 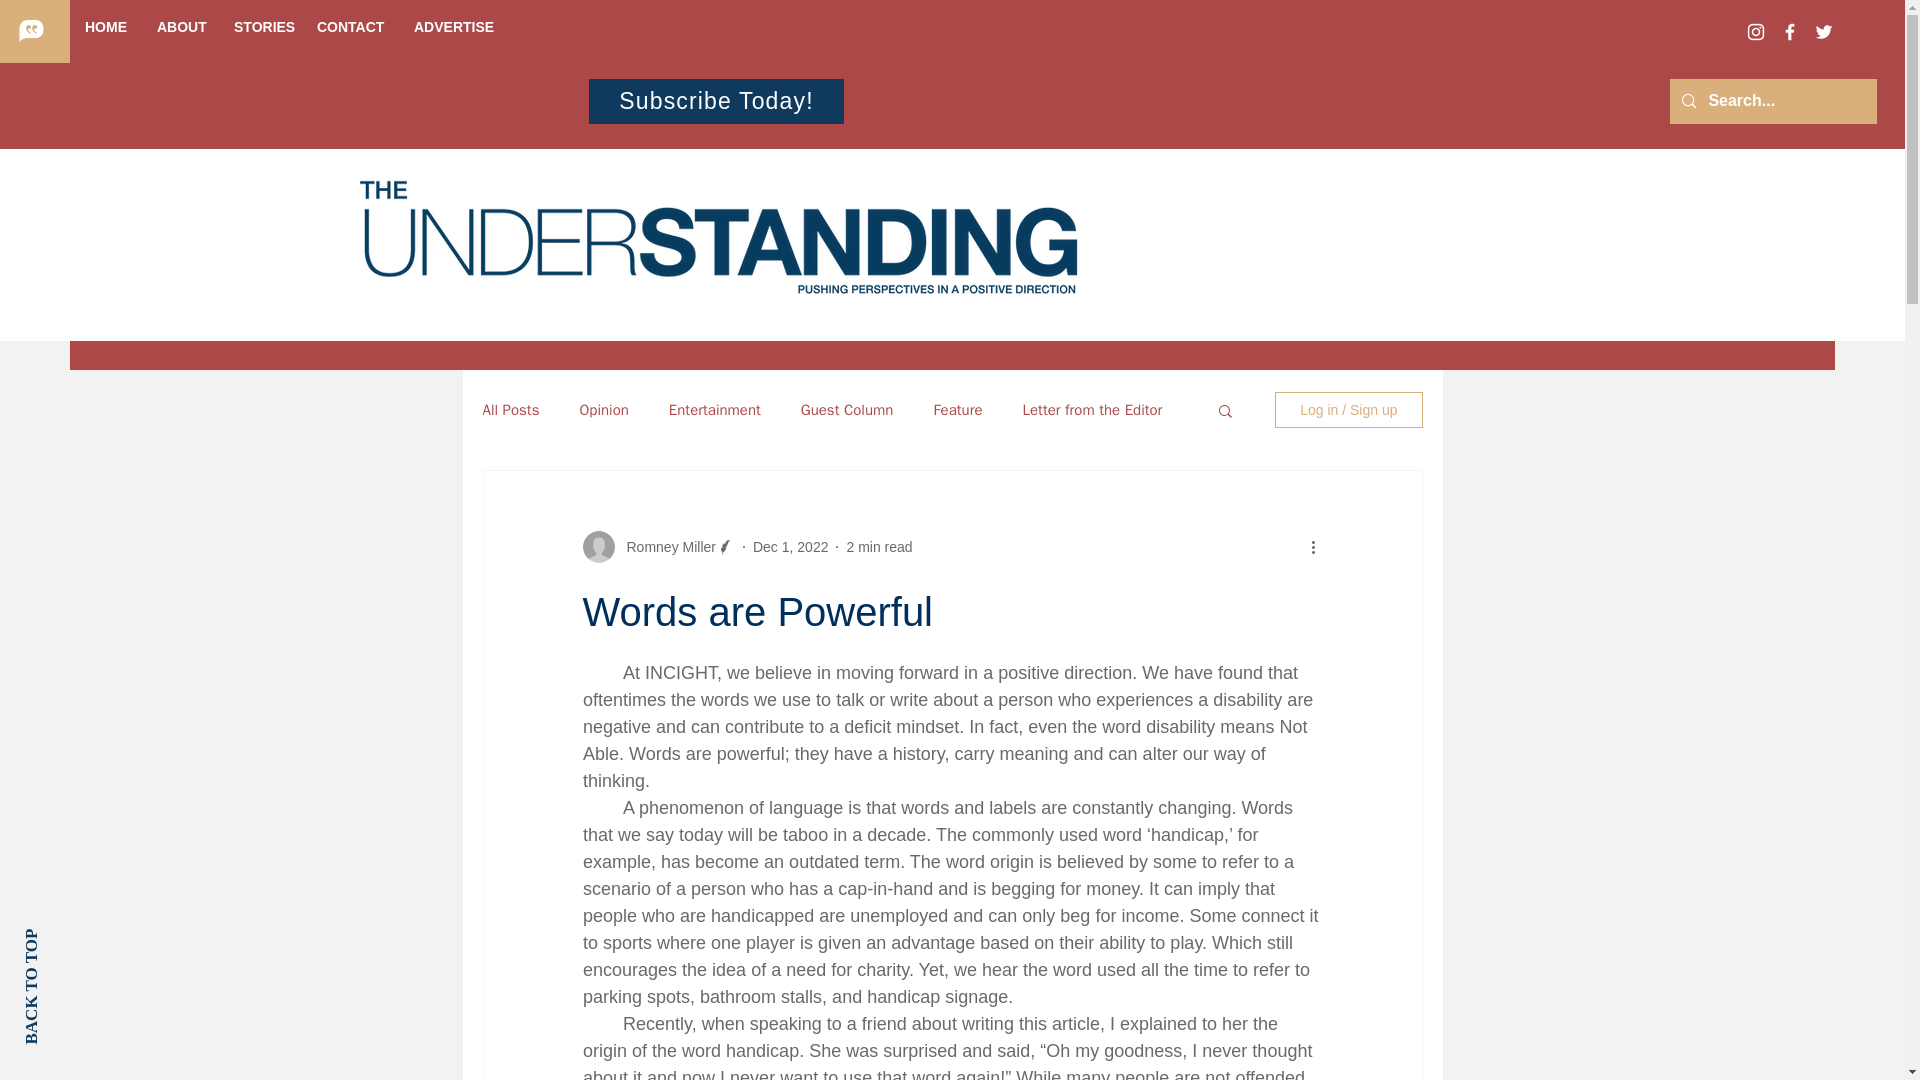 I want to click on All Posts, so click(x=510, y=409).